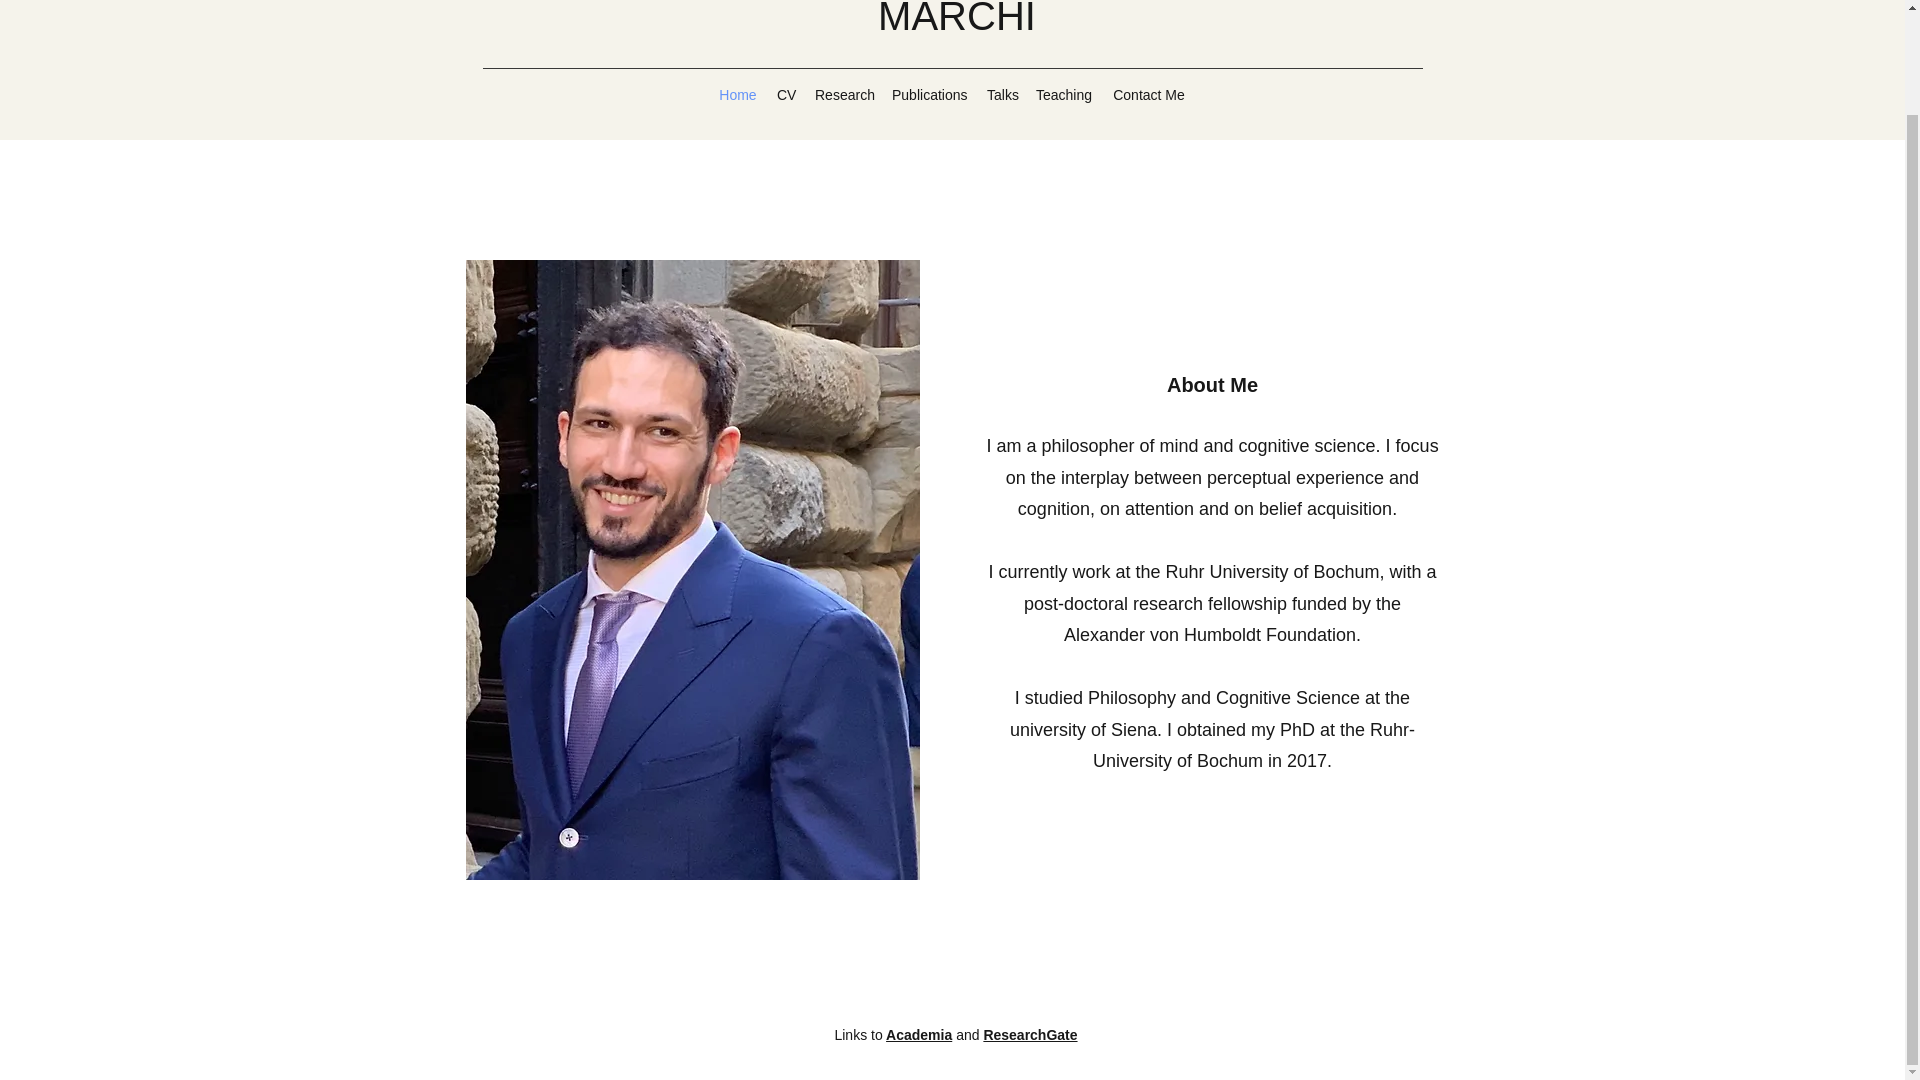 The height and width of the screenshot is (1080, 1920). What do you see at coordinates (1001, 94) in the screenshot?
I see `Talks` at bounding box center [1001, 94].